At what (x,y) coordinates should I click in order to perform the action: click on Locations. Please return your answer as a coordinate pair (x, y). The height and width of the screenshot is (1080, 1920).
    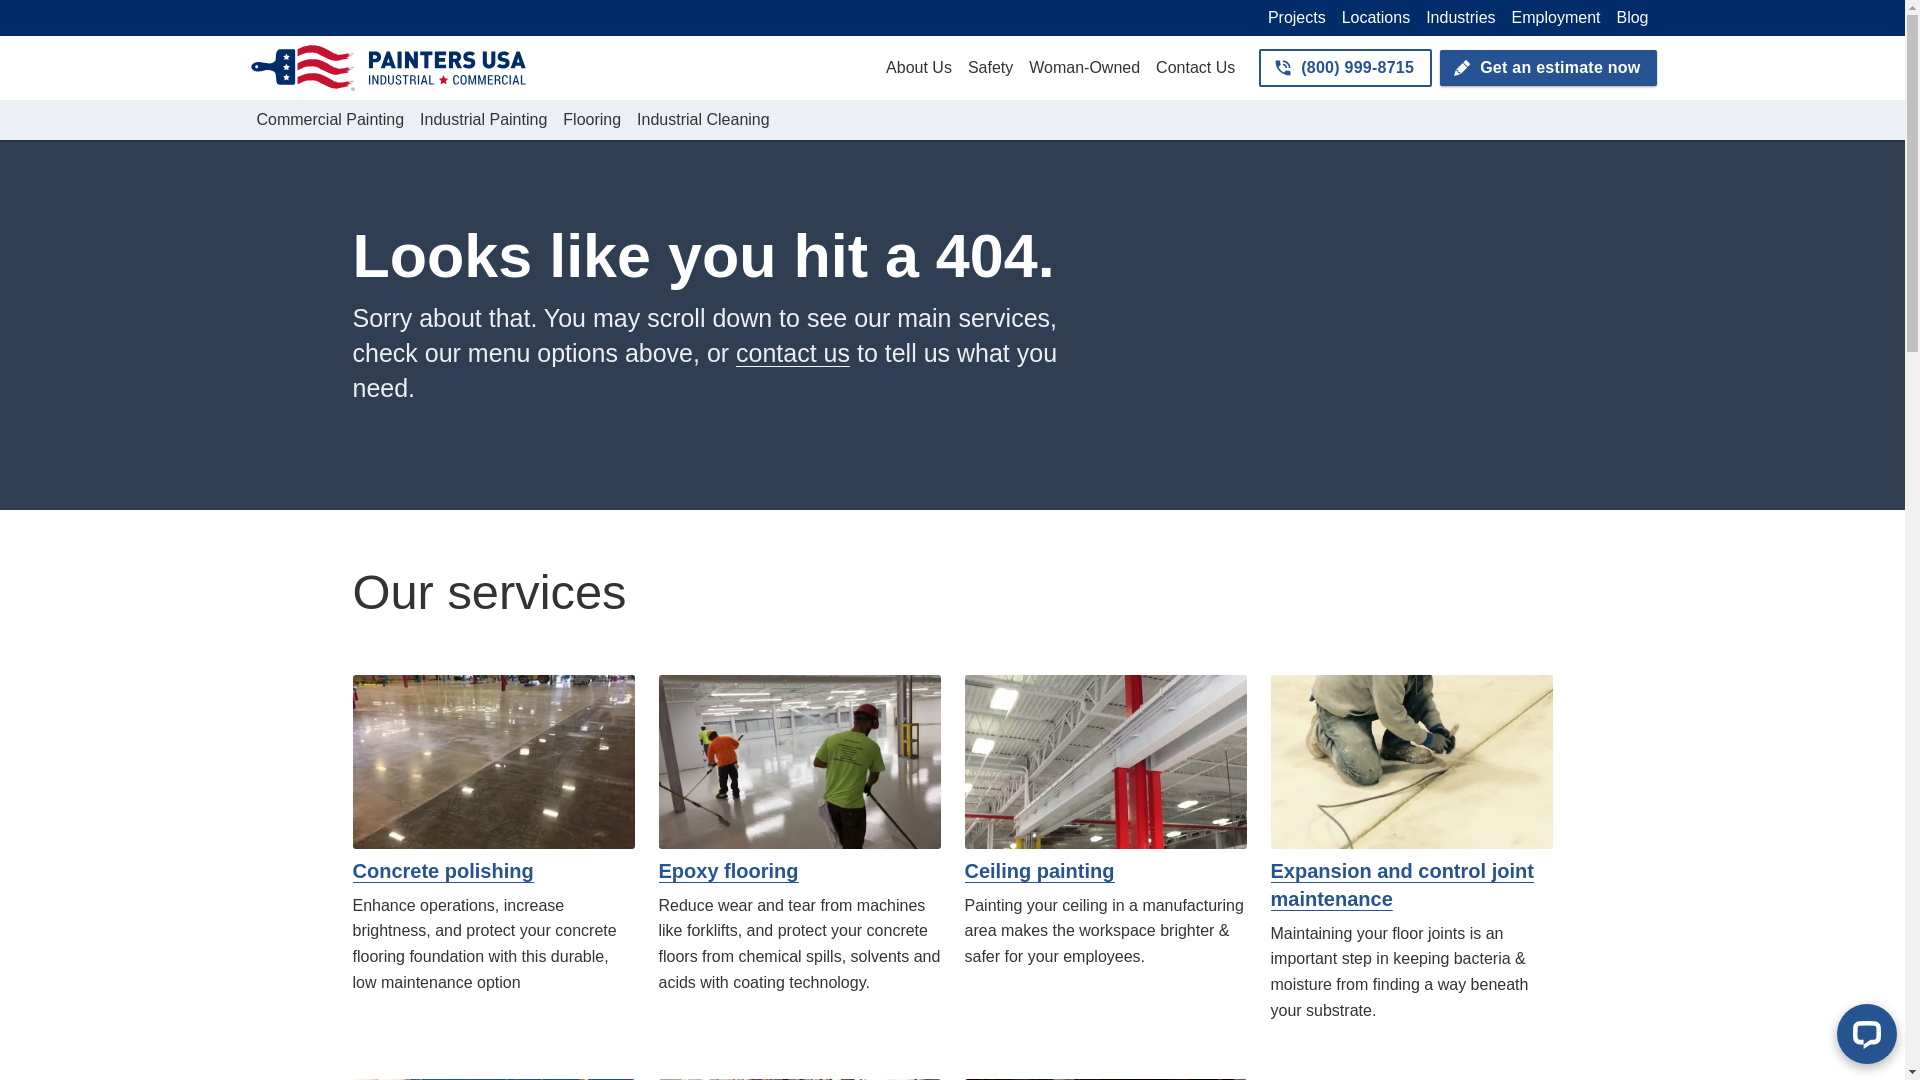
    Looking at the image, I should click on (1376, 18).